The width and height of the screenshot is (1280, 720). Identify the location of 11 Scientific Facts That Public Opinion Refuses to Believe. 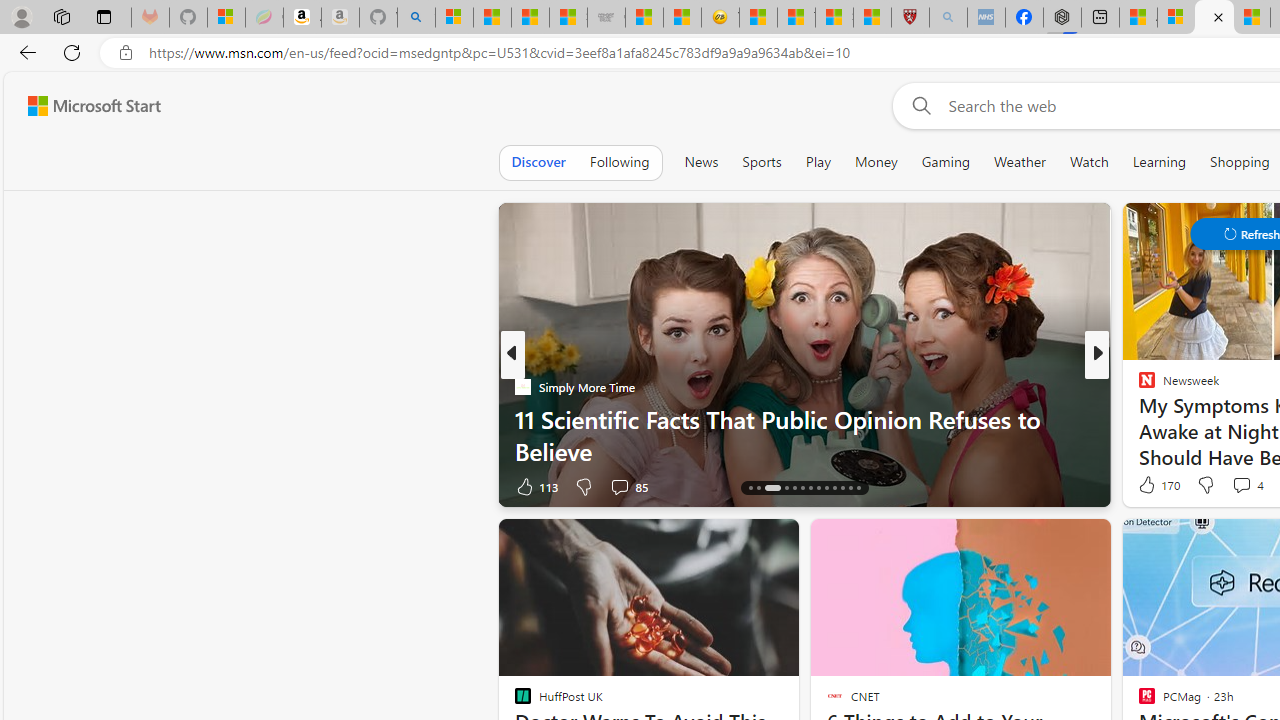
(804, 435).